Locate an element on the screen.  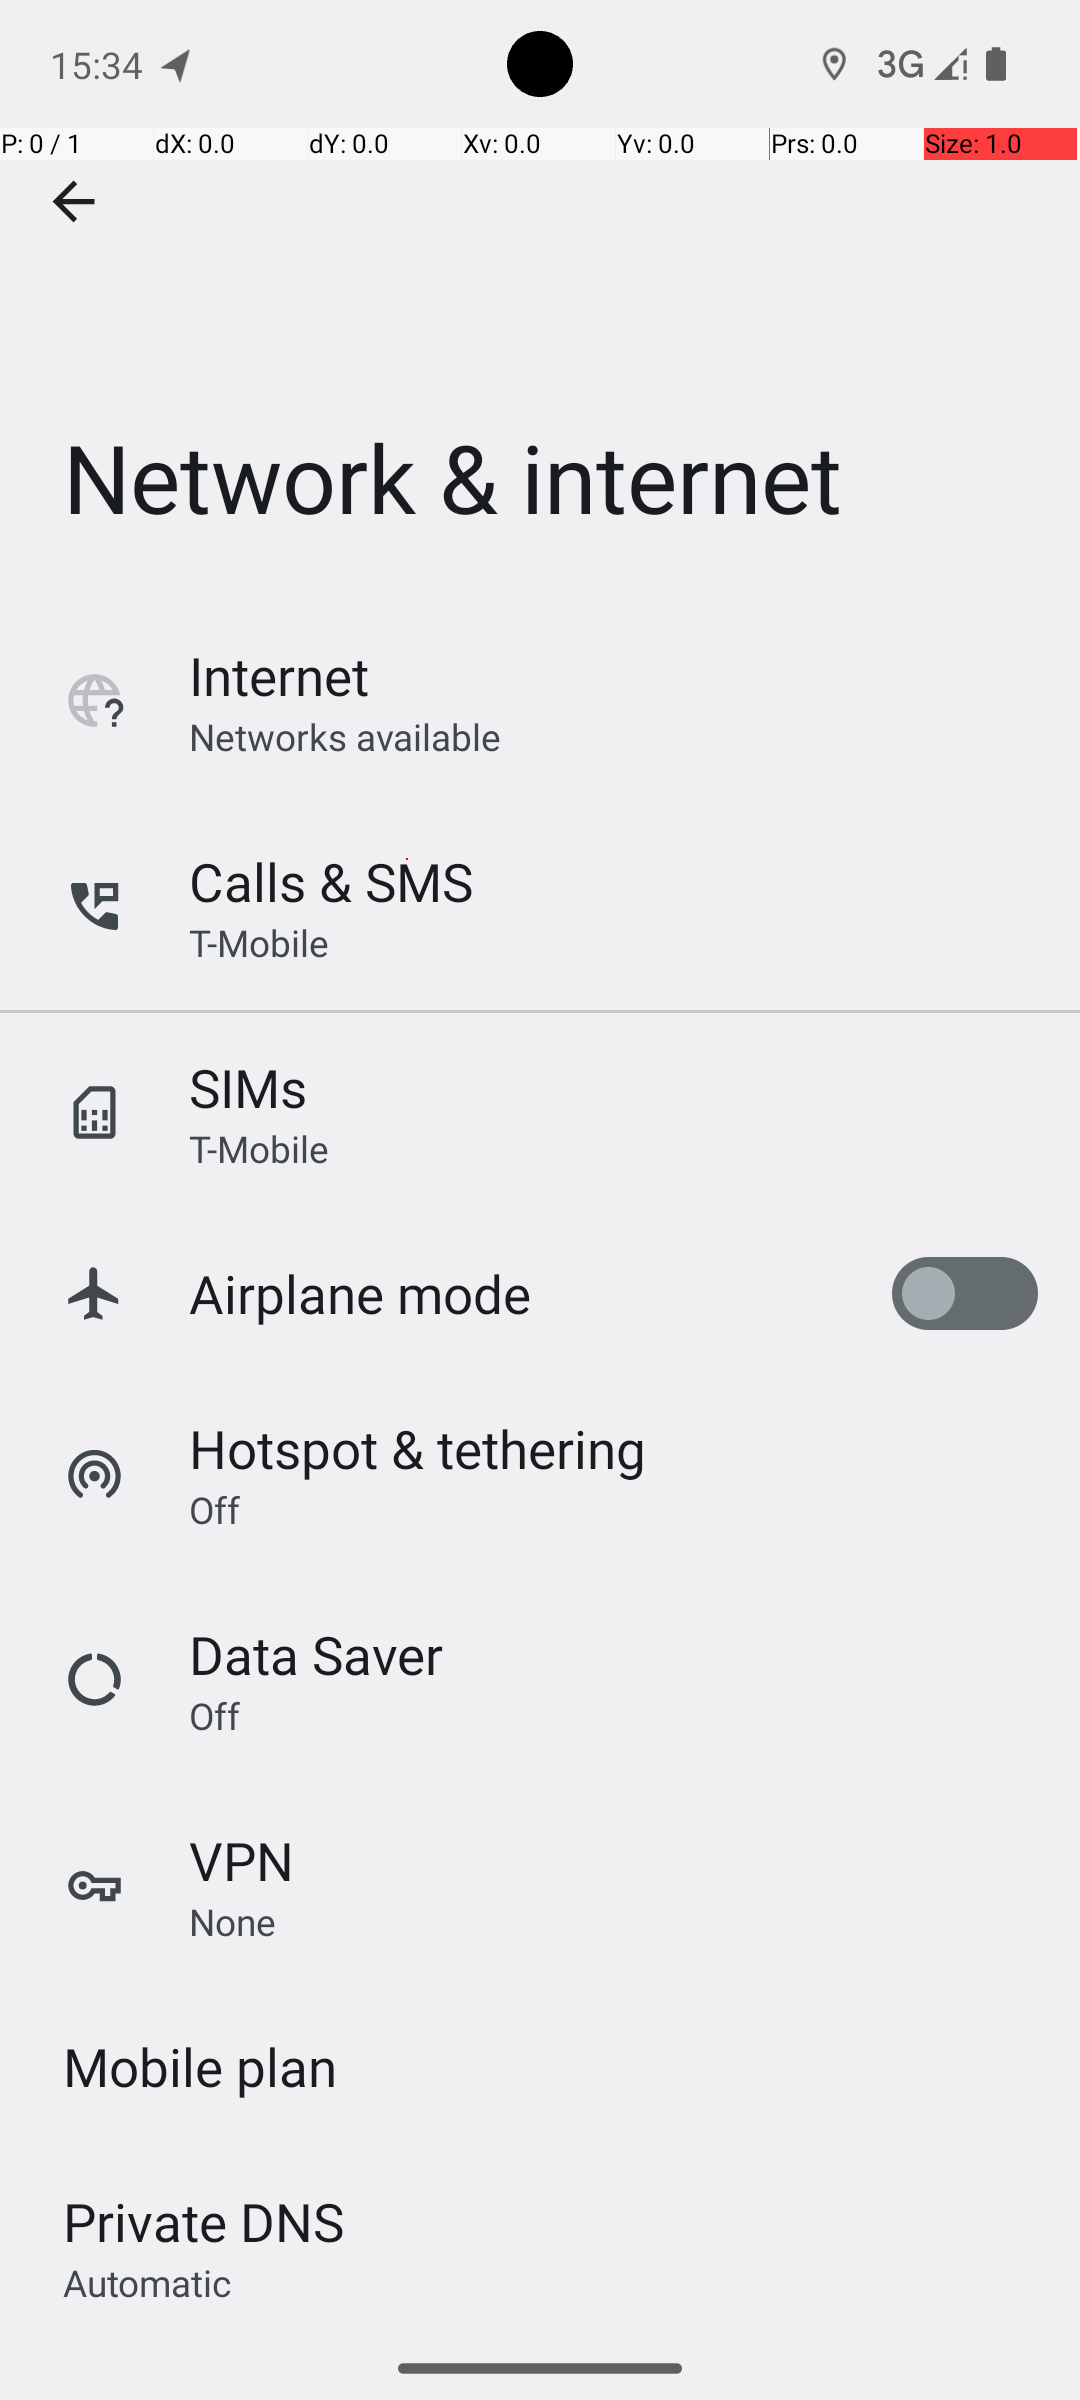
VPN is located at coordinates (242, 1860).